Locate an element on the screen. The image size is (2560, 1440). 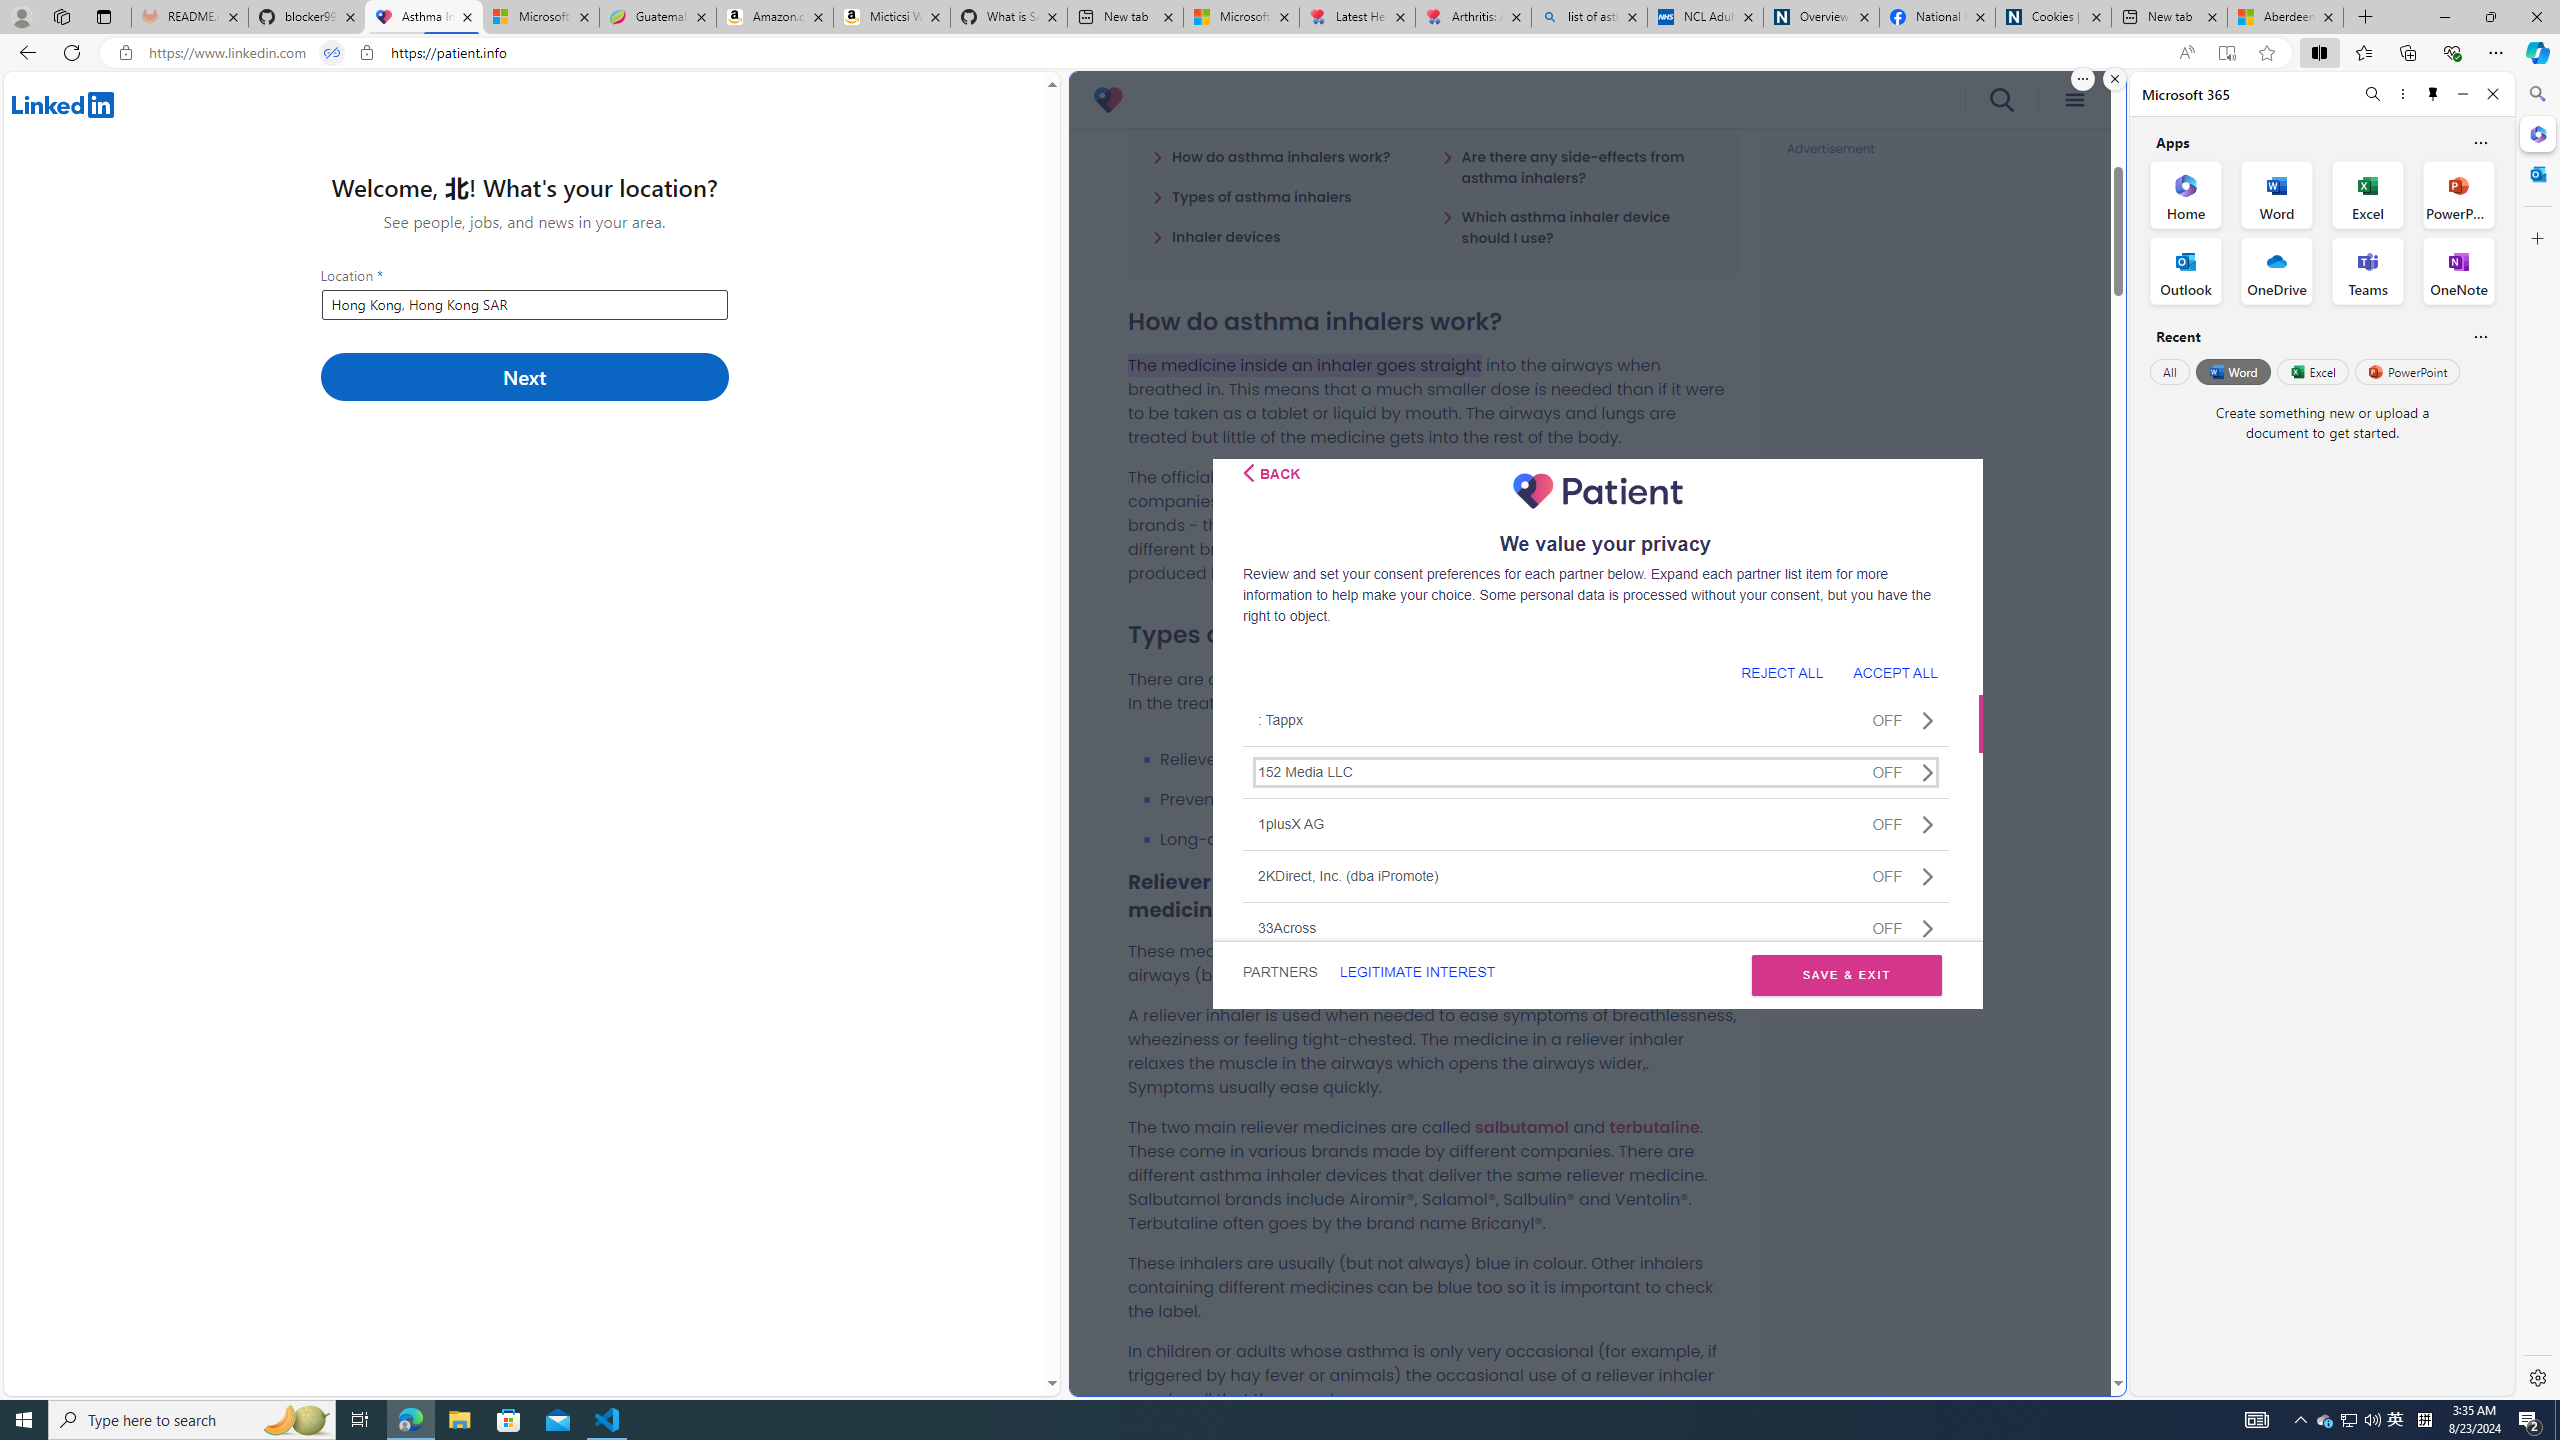
Search is located at coordinates (2536, 94).